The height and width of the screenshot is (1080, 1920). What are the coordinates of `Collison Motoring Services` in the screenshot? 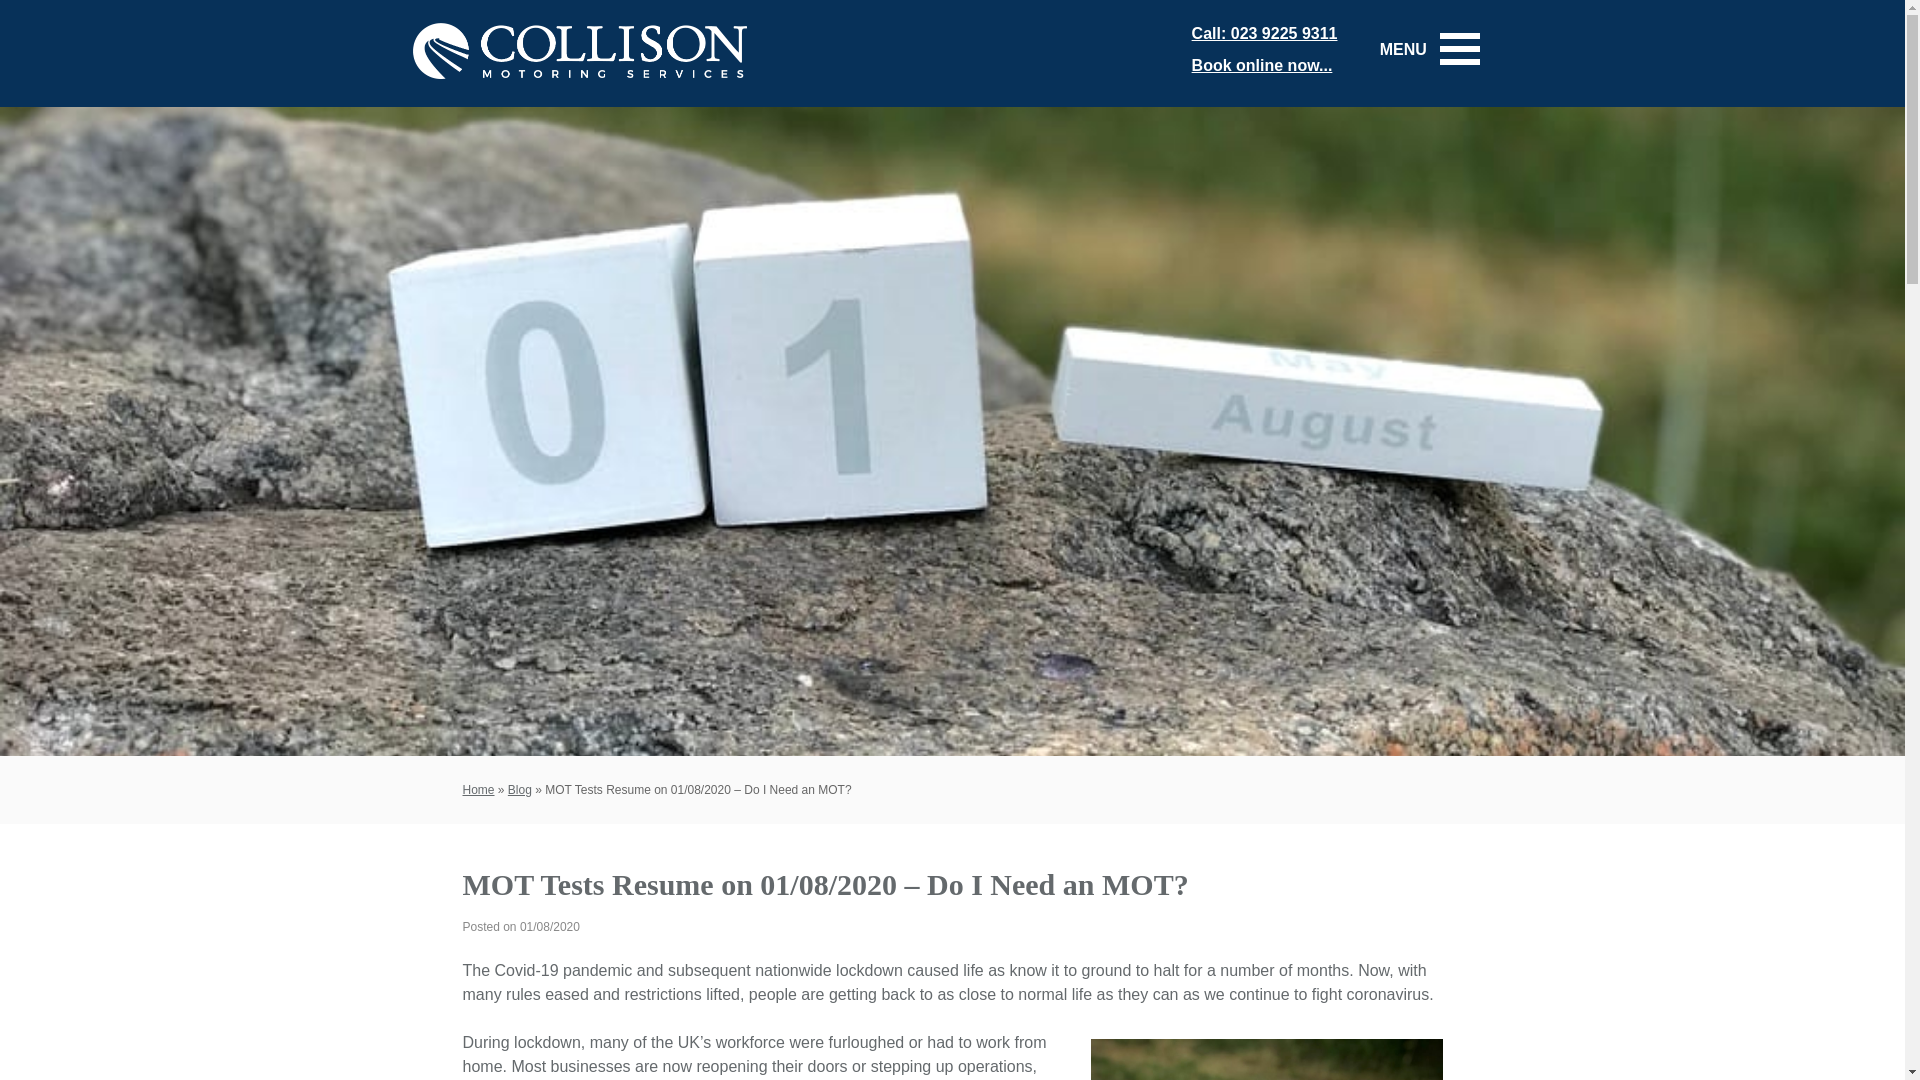 It's located at (578, 88).